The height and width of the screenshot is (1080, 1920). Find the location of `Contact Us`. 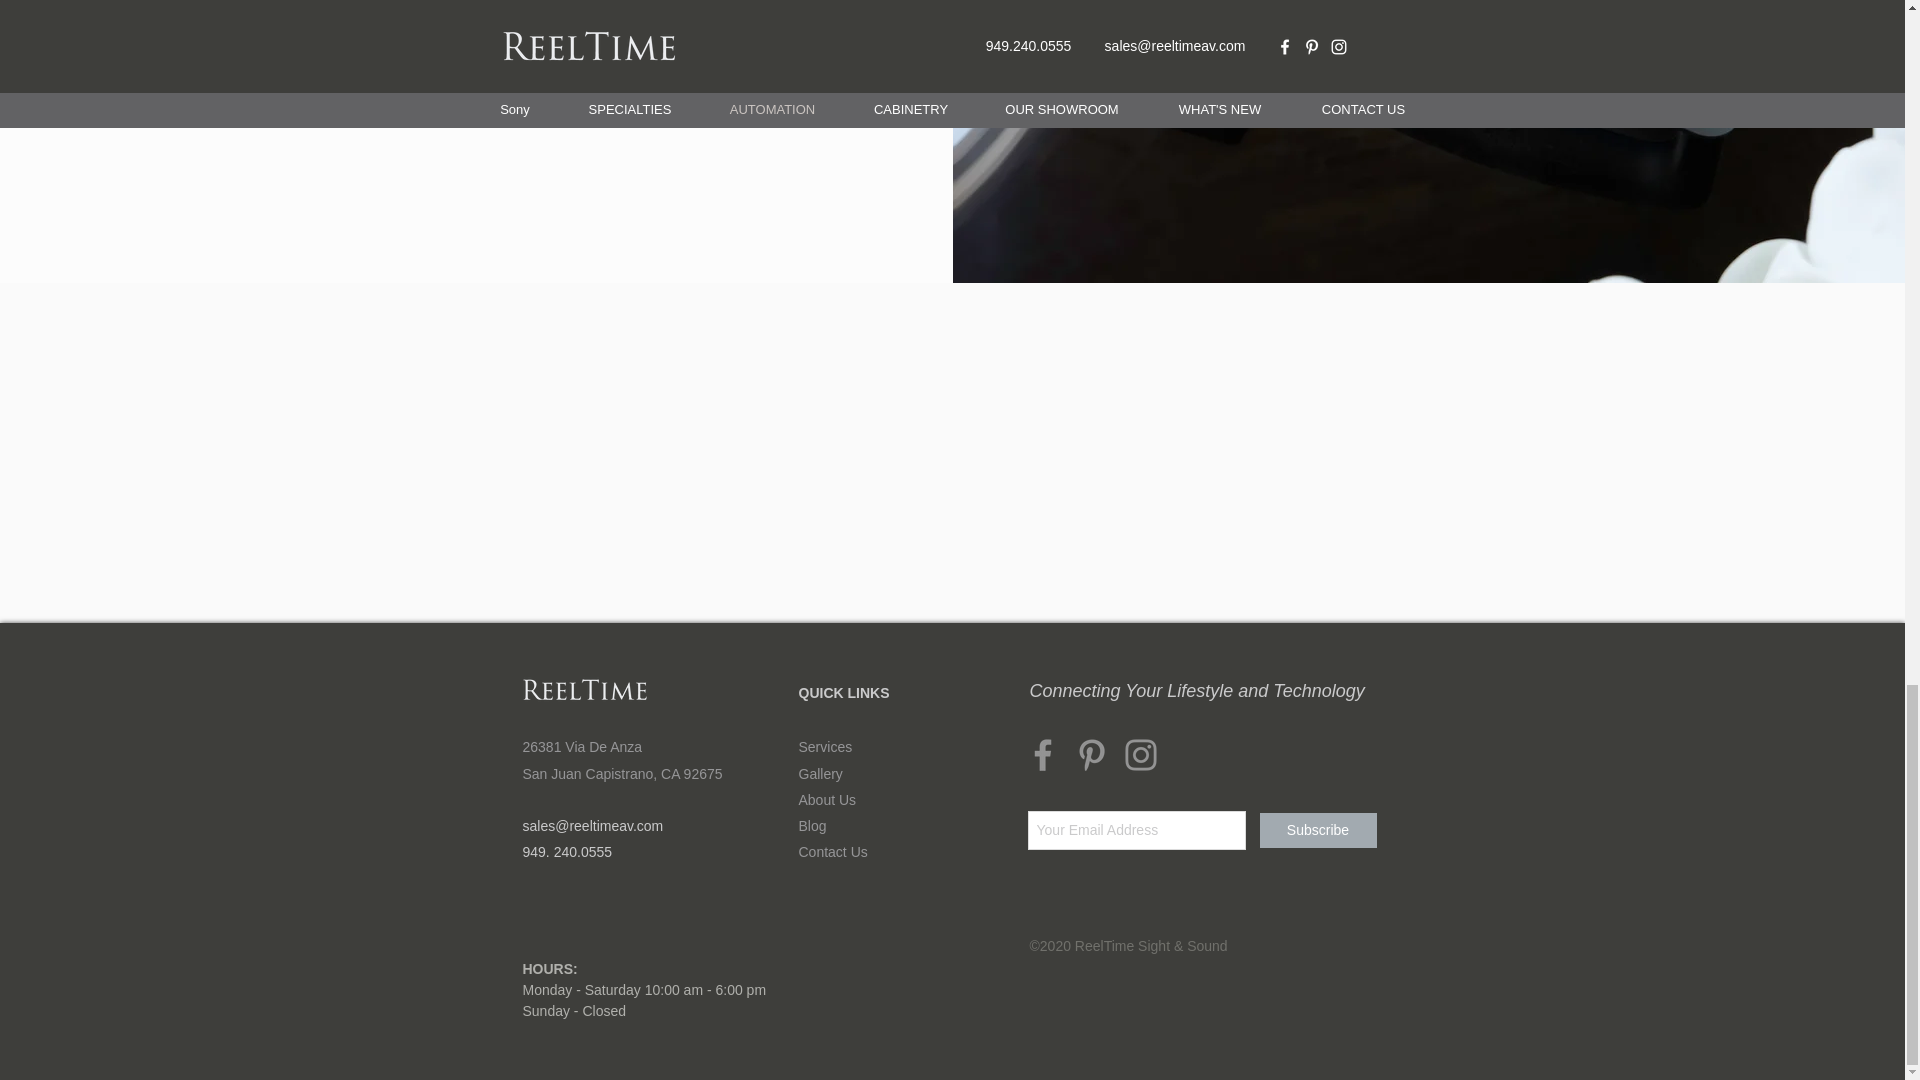

Contact Us is located at coordinates (832, 851).